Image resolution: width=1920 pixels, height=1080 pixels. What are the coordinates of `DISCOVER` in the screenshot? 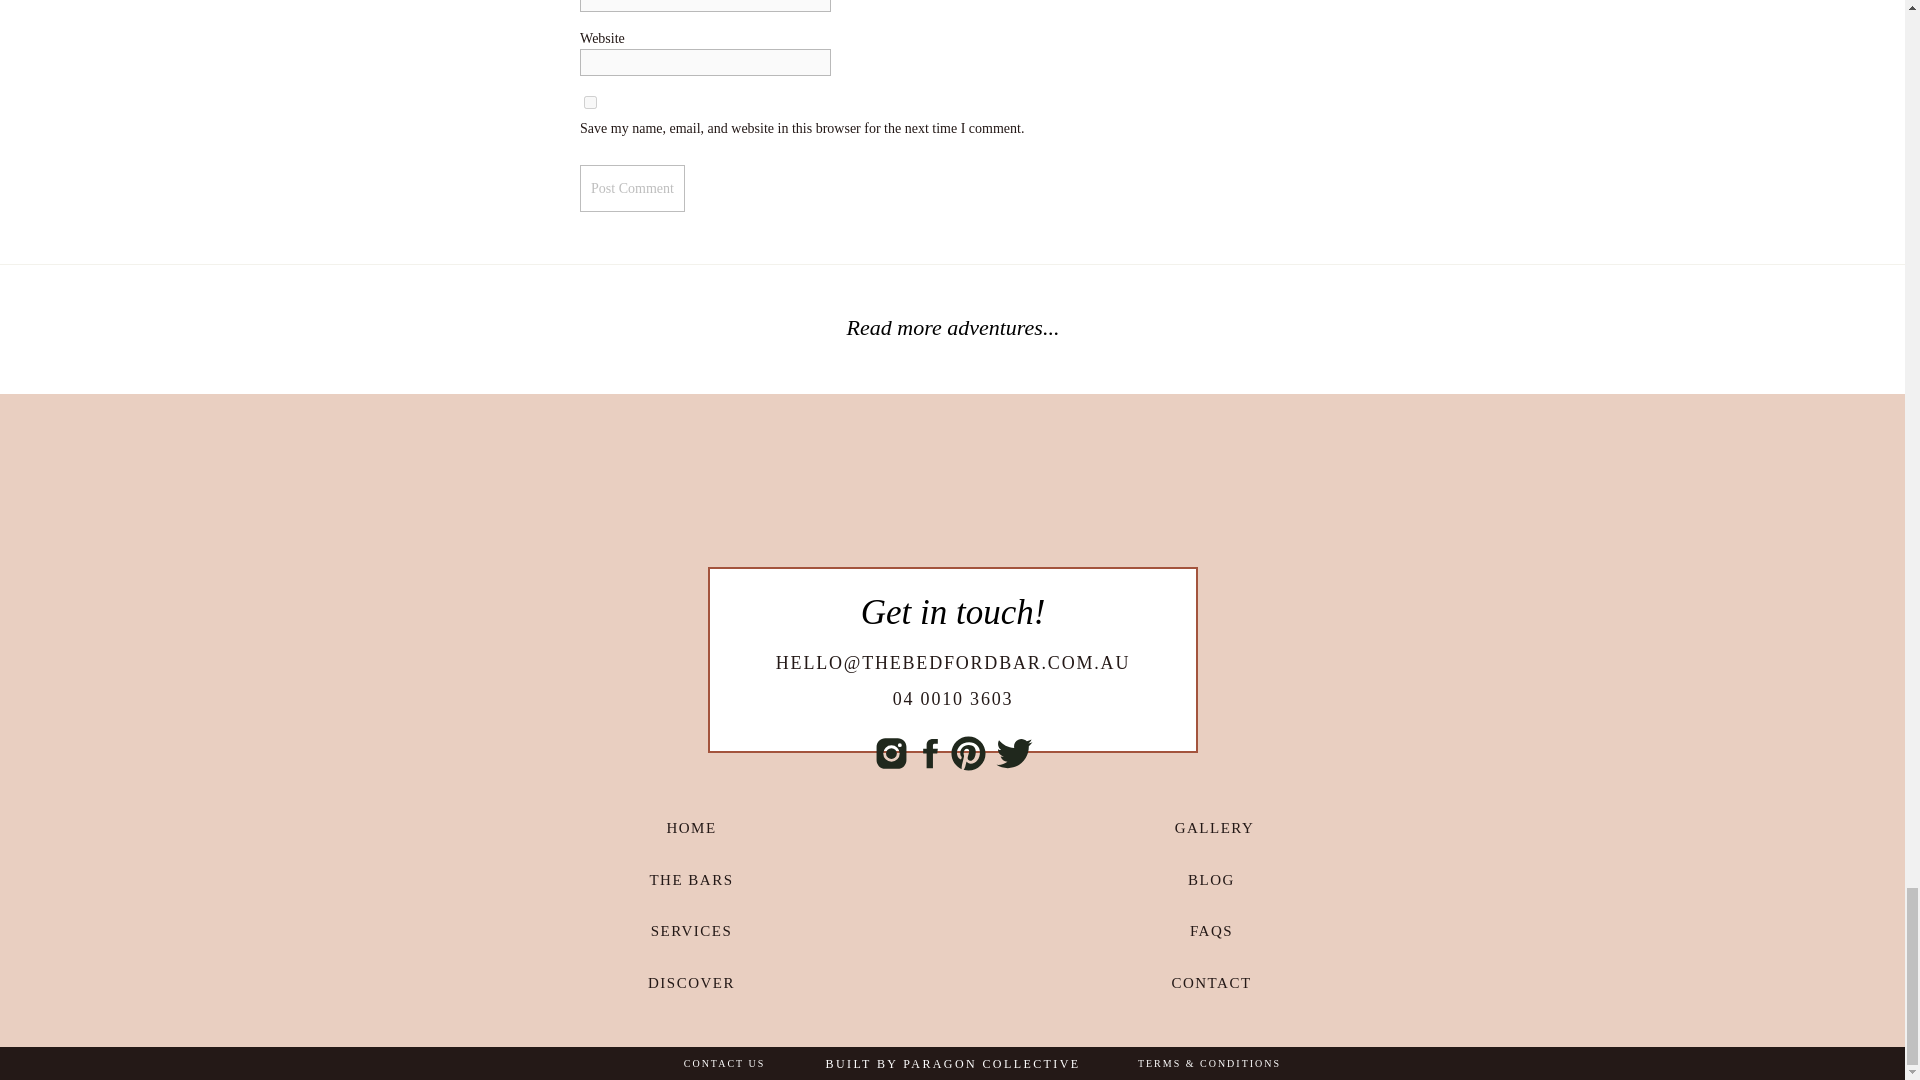 It's located at (692, 982).